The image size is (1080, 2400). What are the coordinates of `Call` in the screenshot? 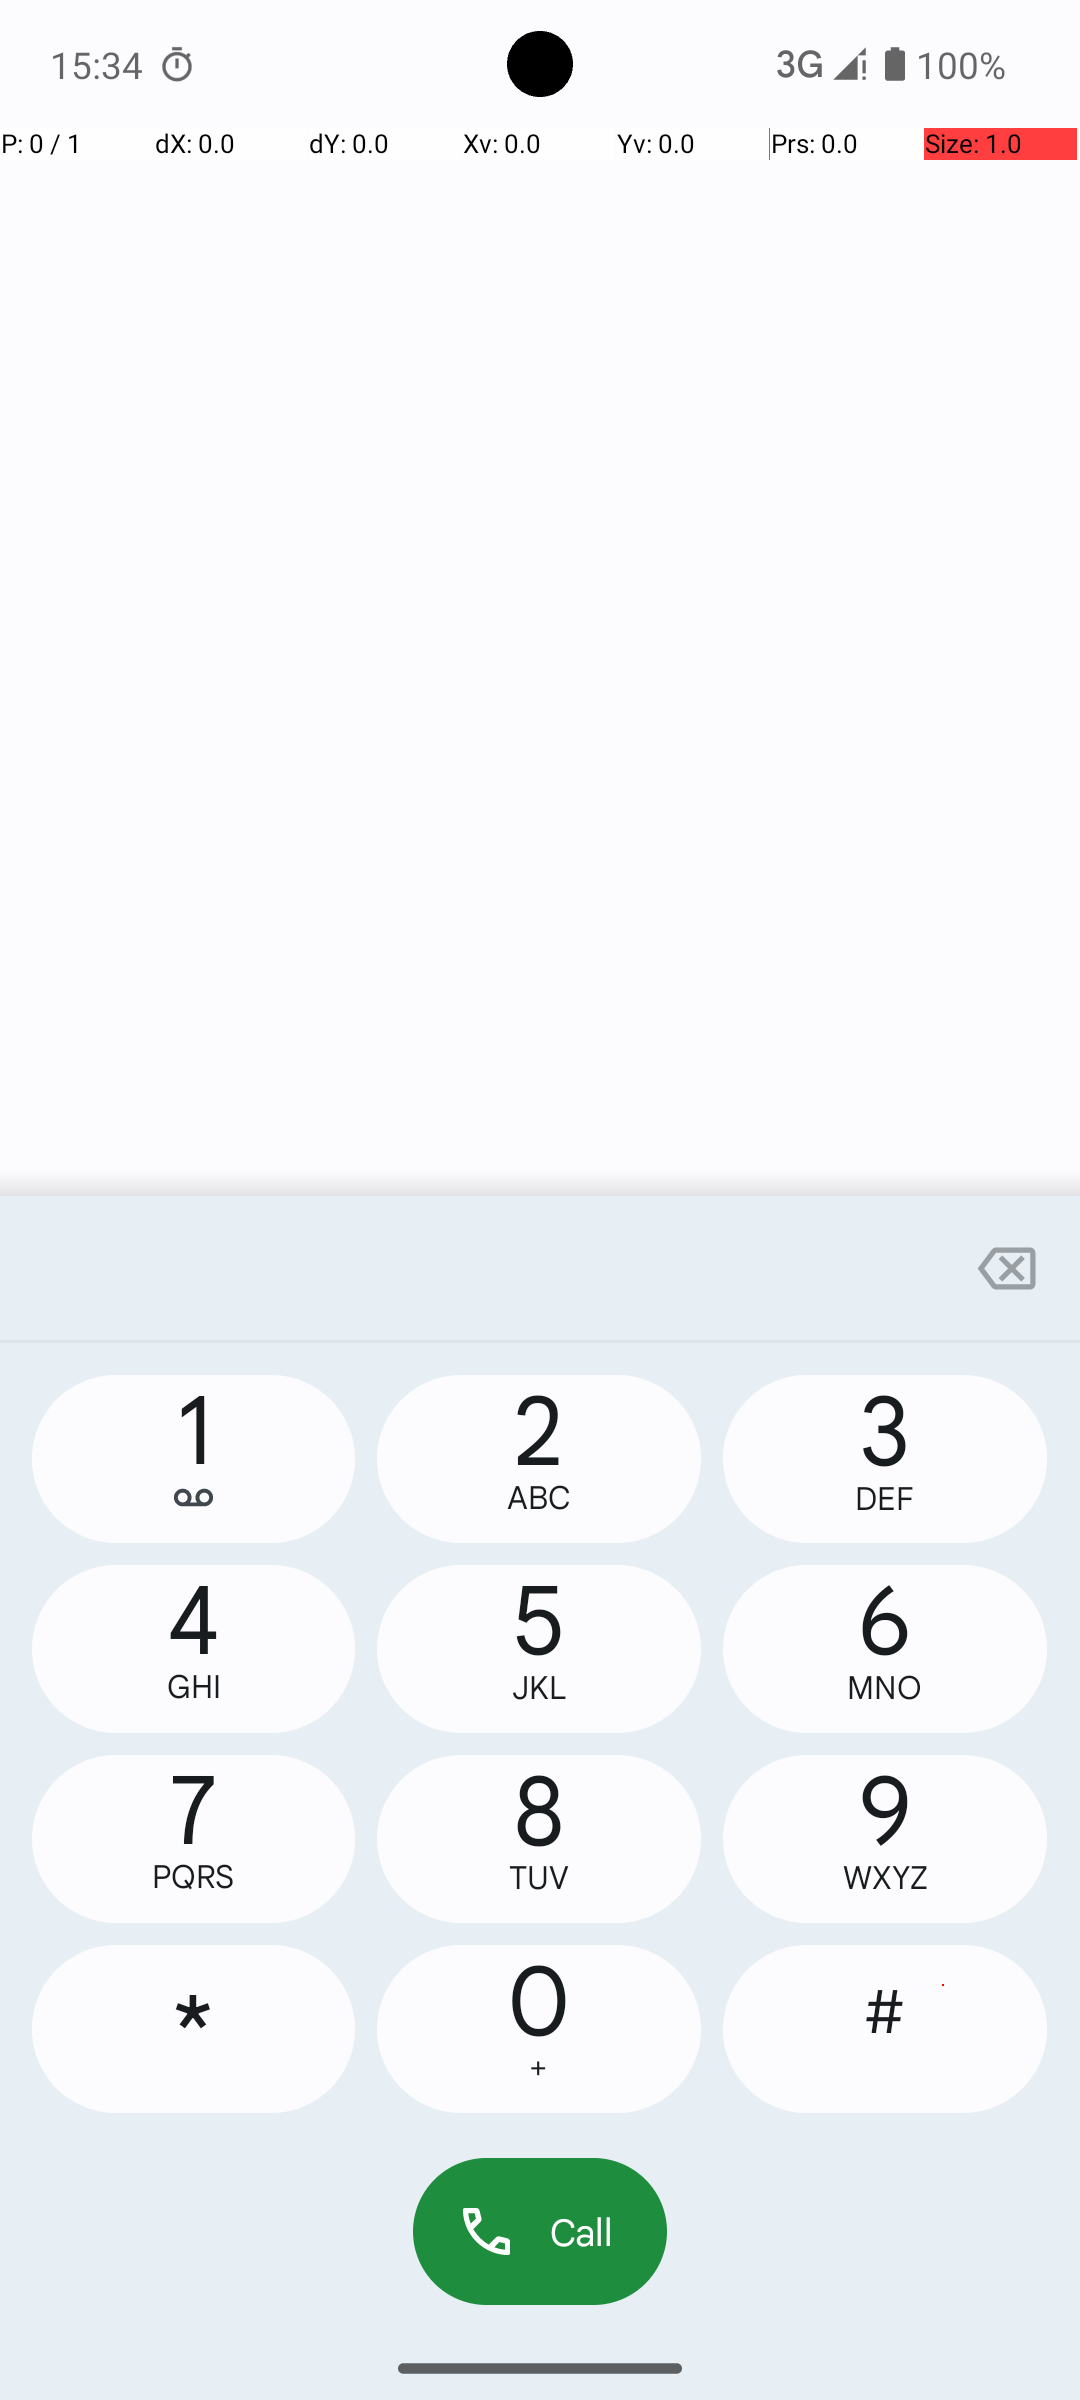 It's located at (540, 2232).